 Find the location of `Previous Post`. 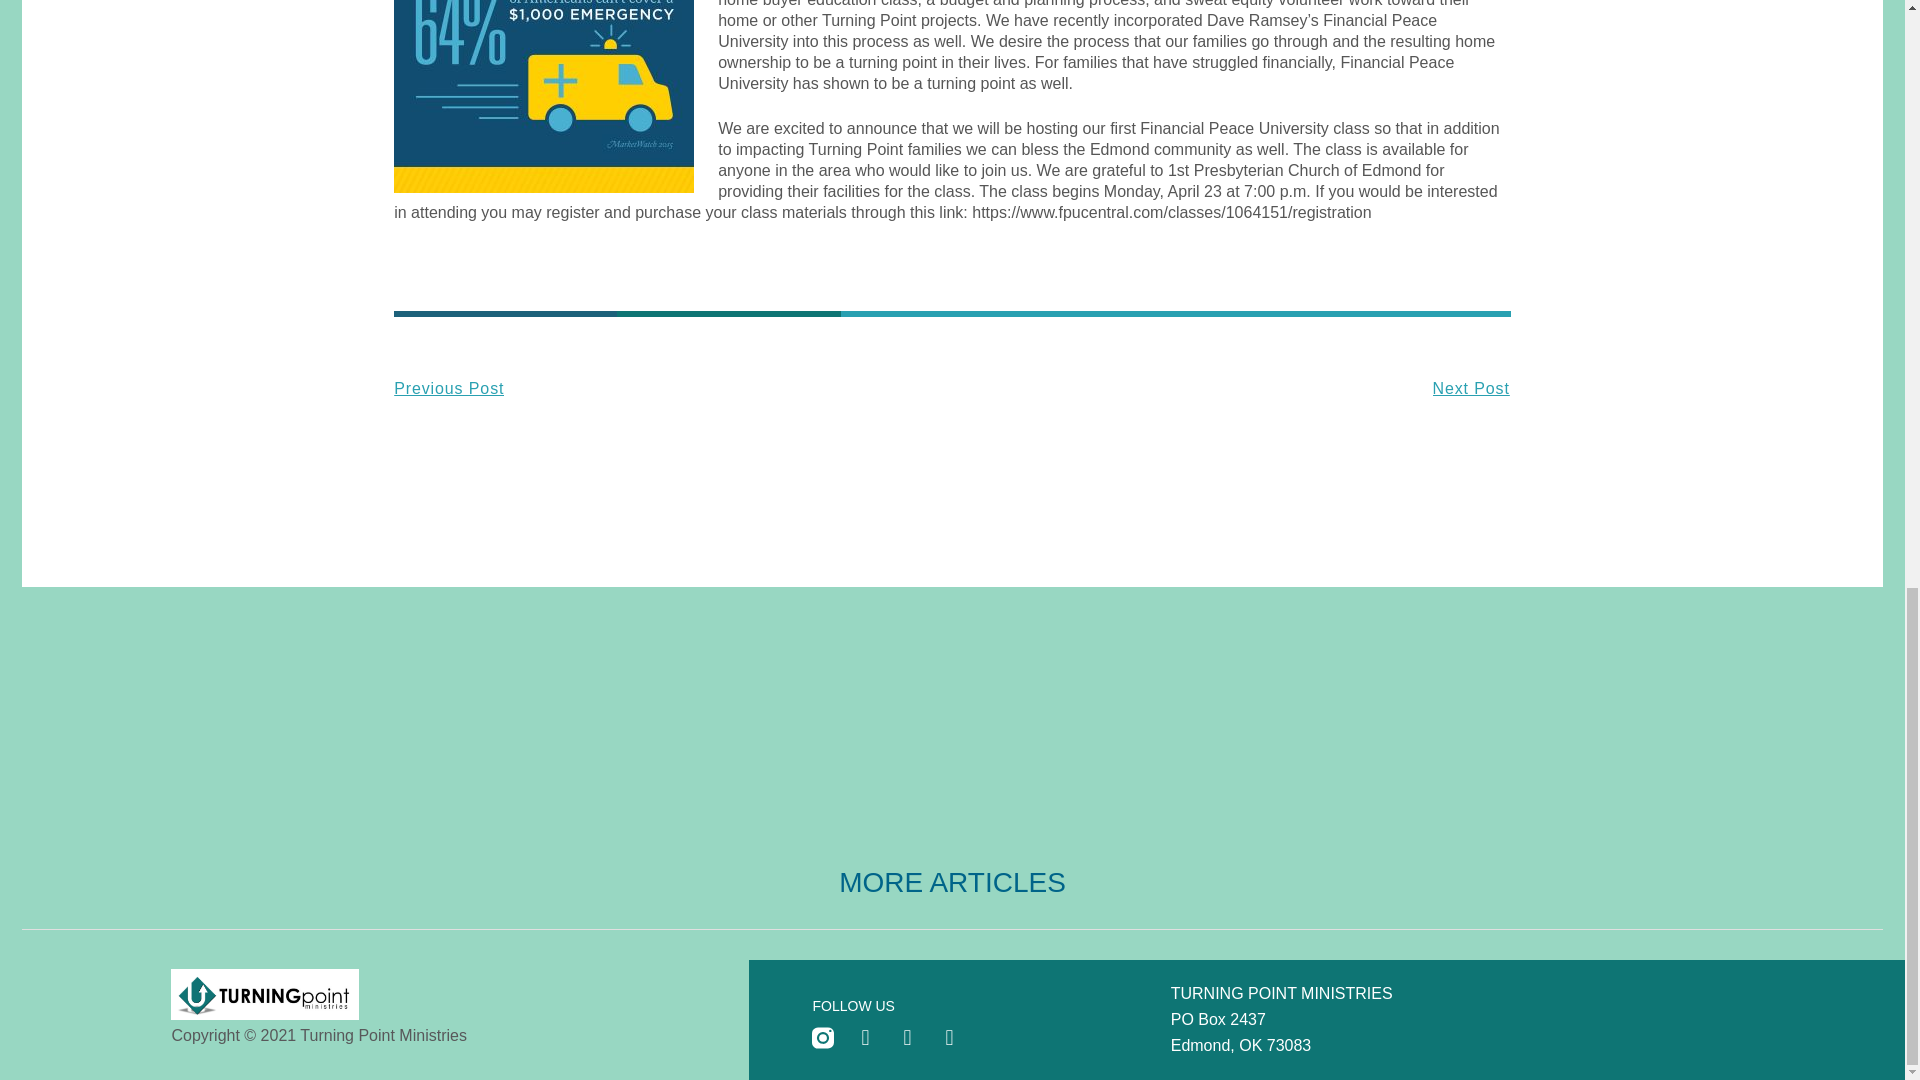

Previous Post is located at coordinates (672, 388).